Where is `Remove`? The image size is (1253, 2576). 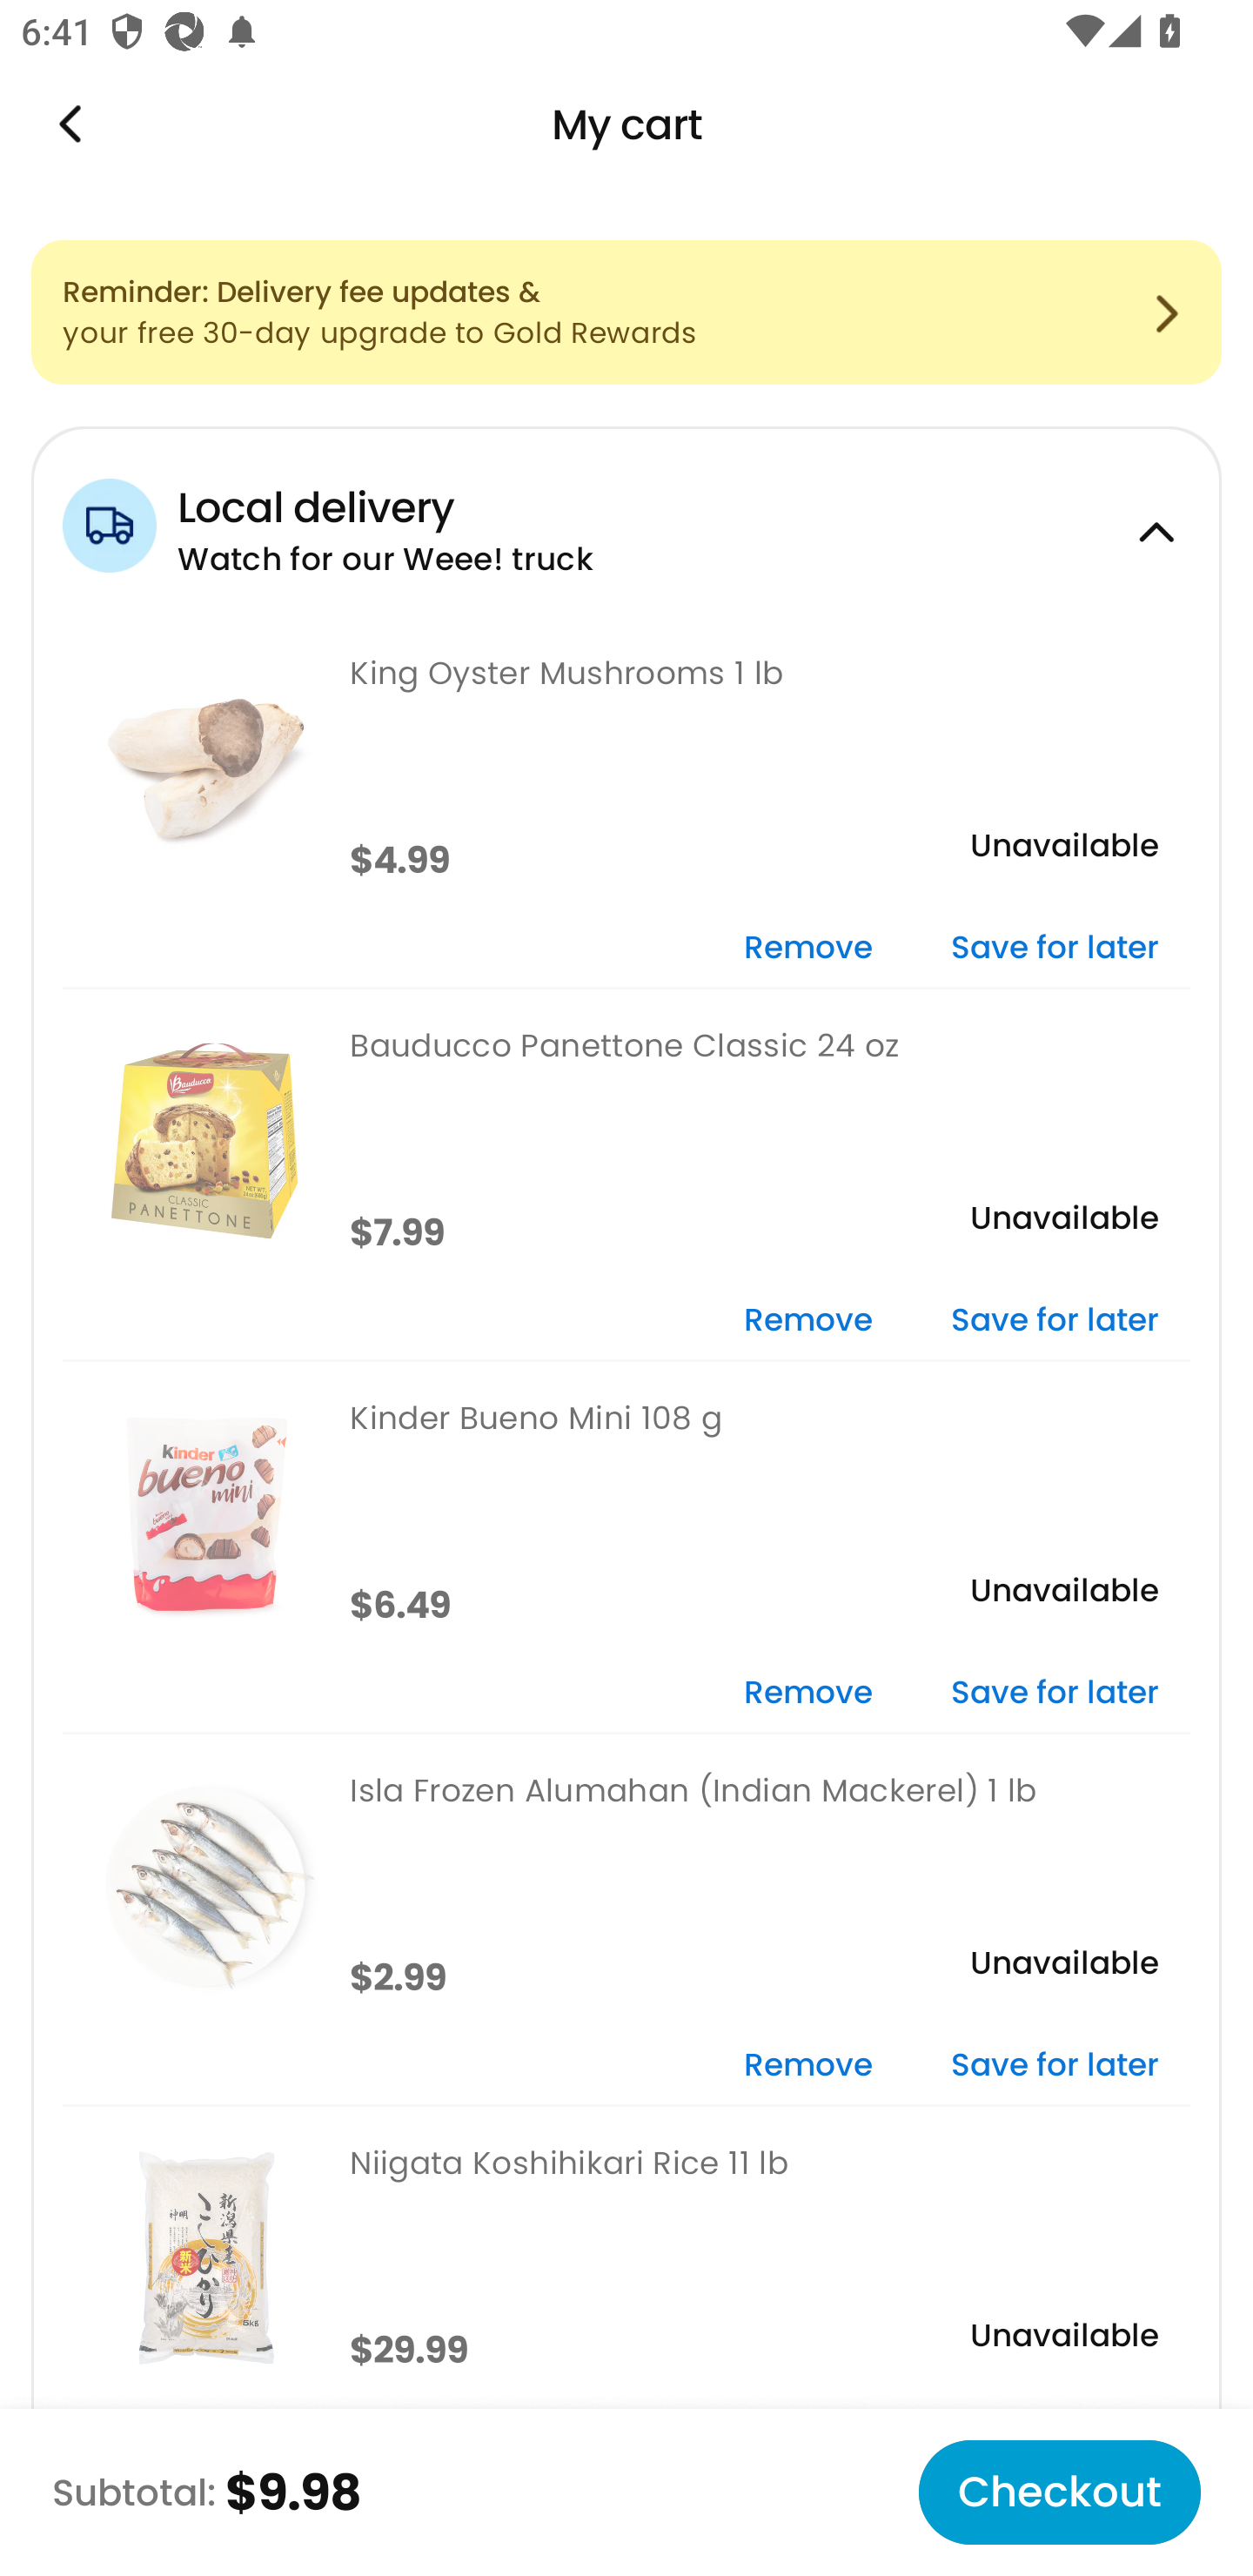 Remove is located at coordinates (807, 1694).